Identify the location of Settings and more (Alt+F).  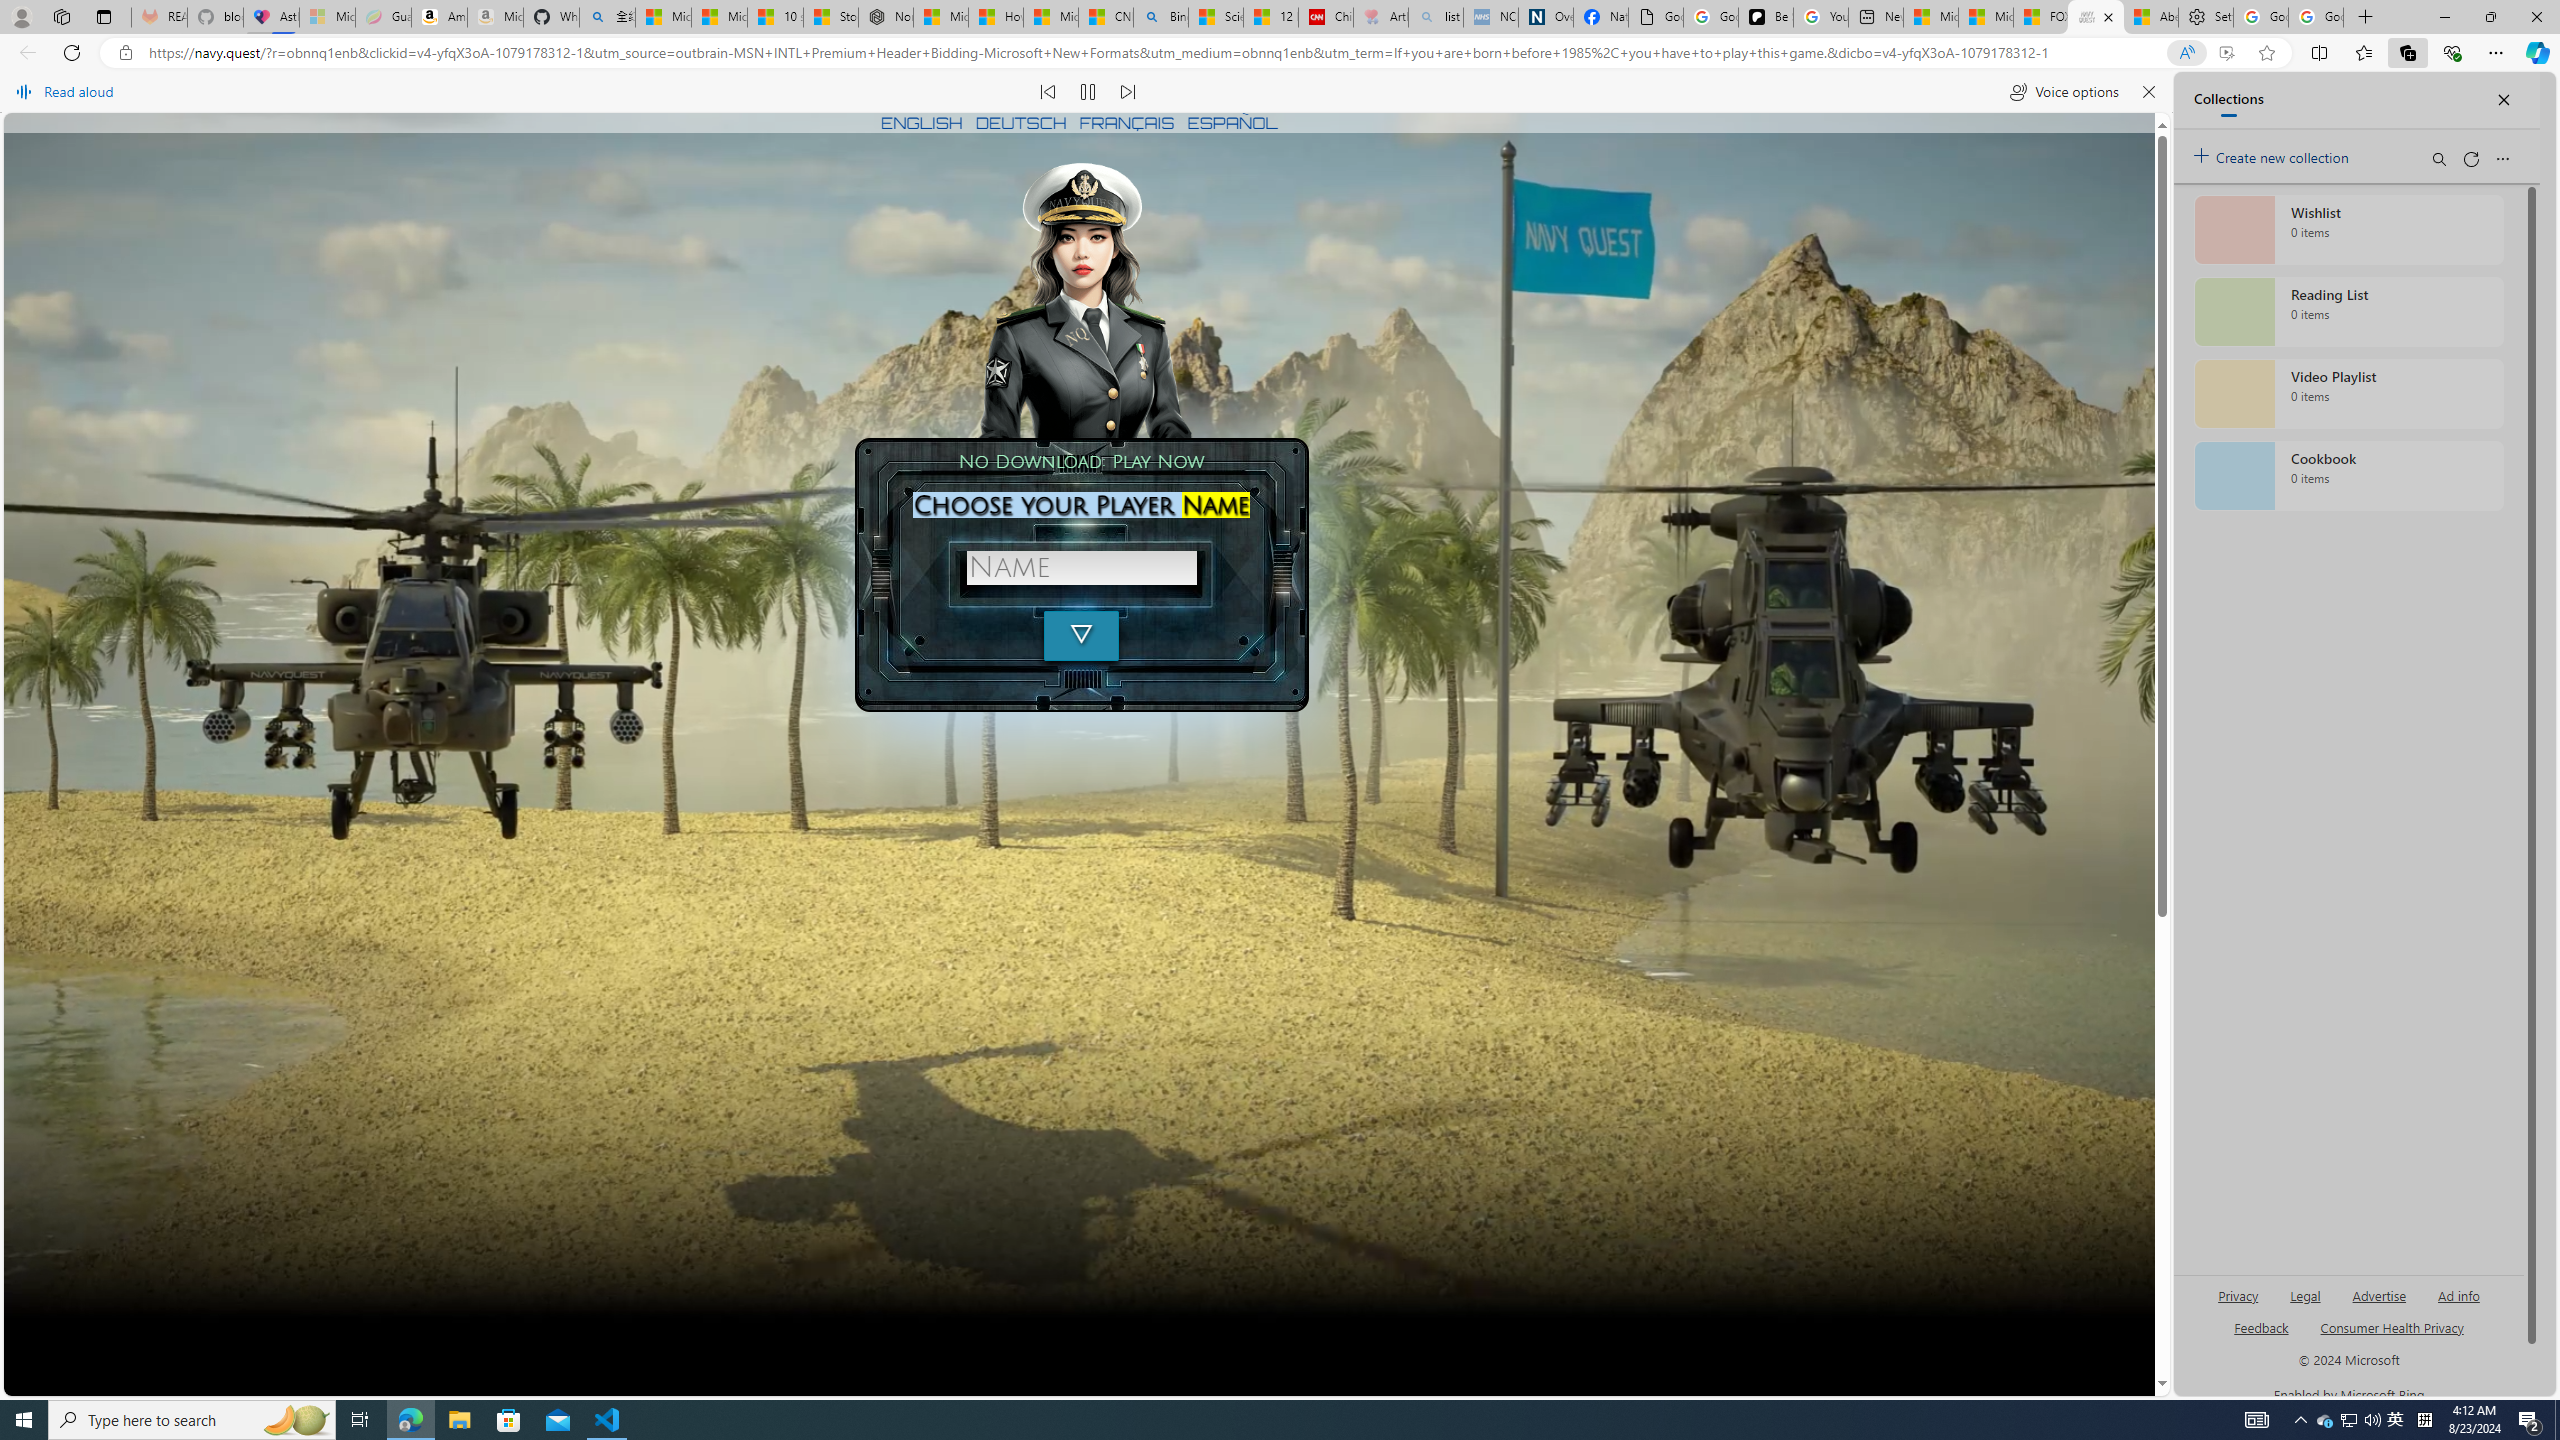
(2496, 52).